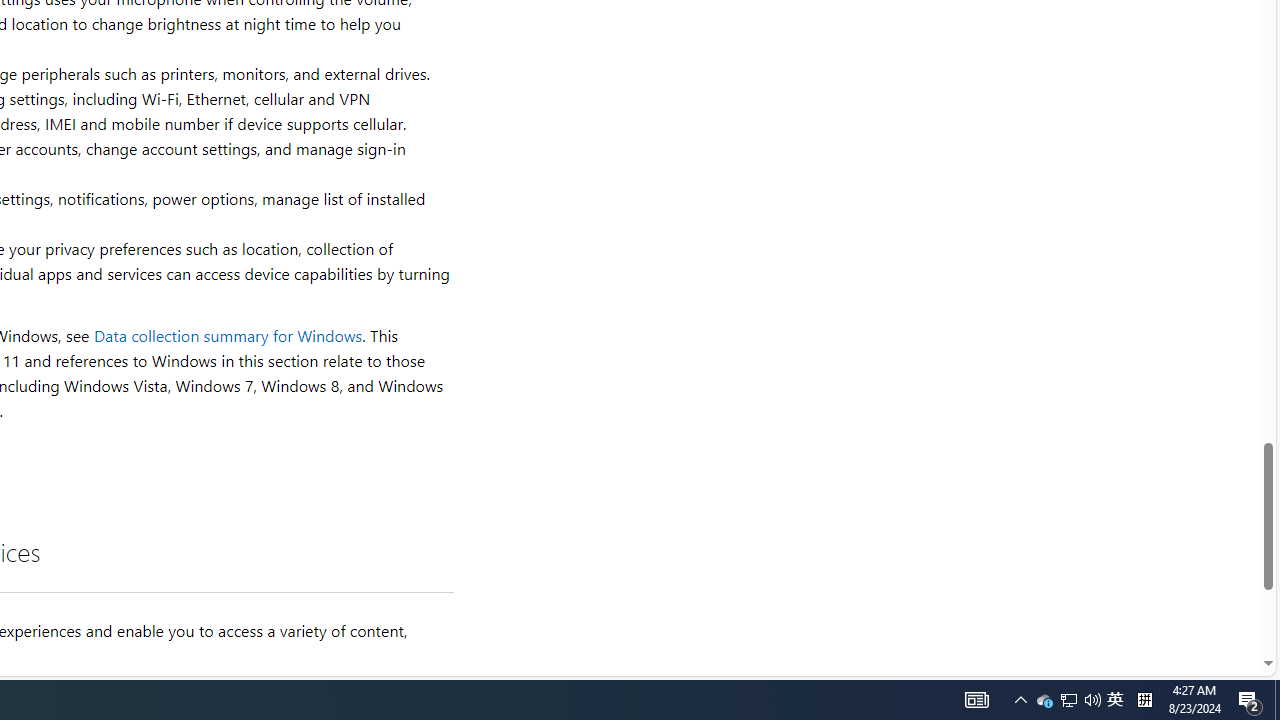  I want to click on Data collection summary for Windows, so click(228, 336).